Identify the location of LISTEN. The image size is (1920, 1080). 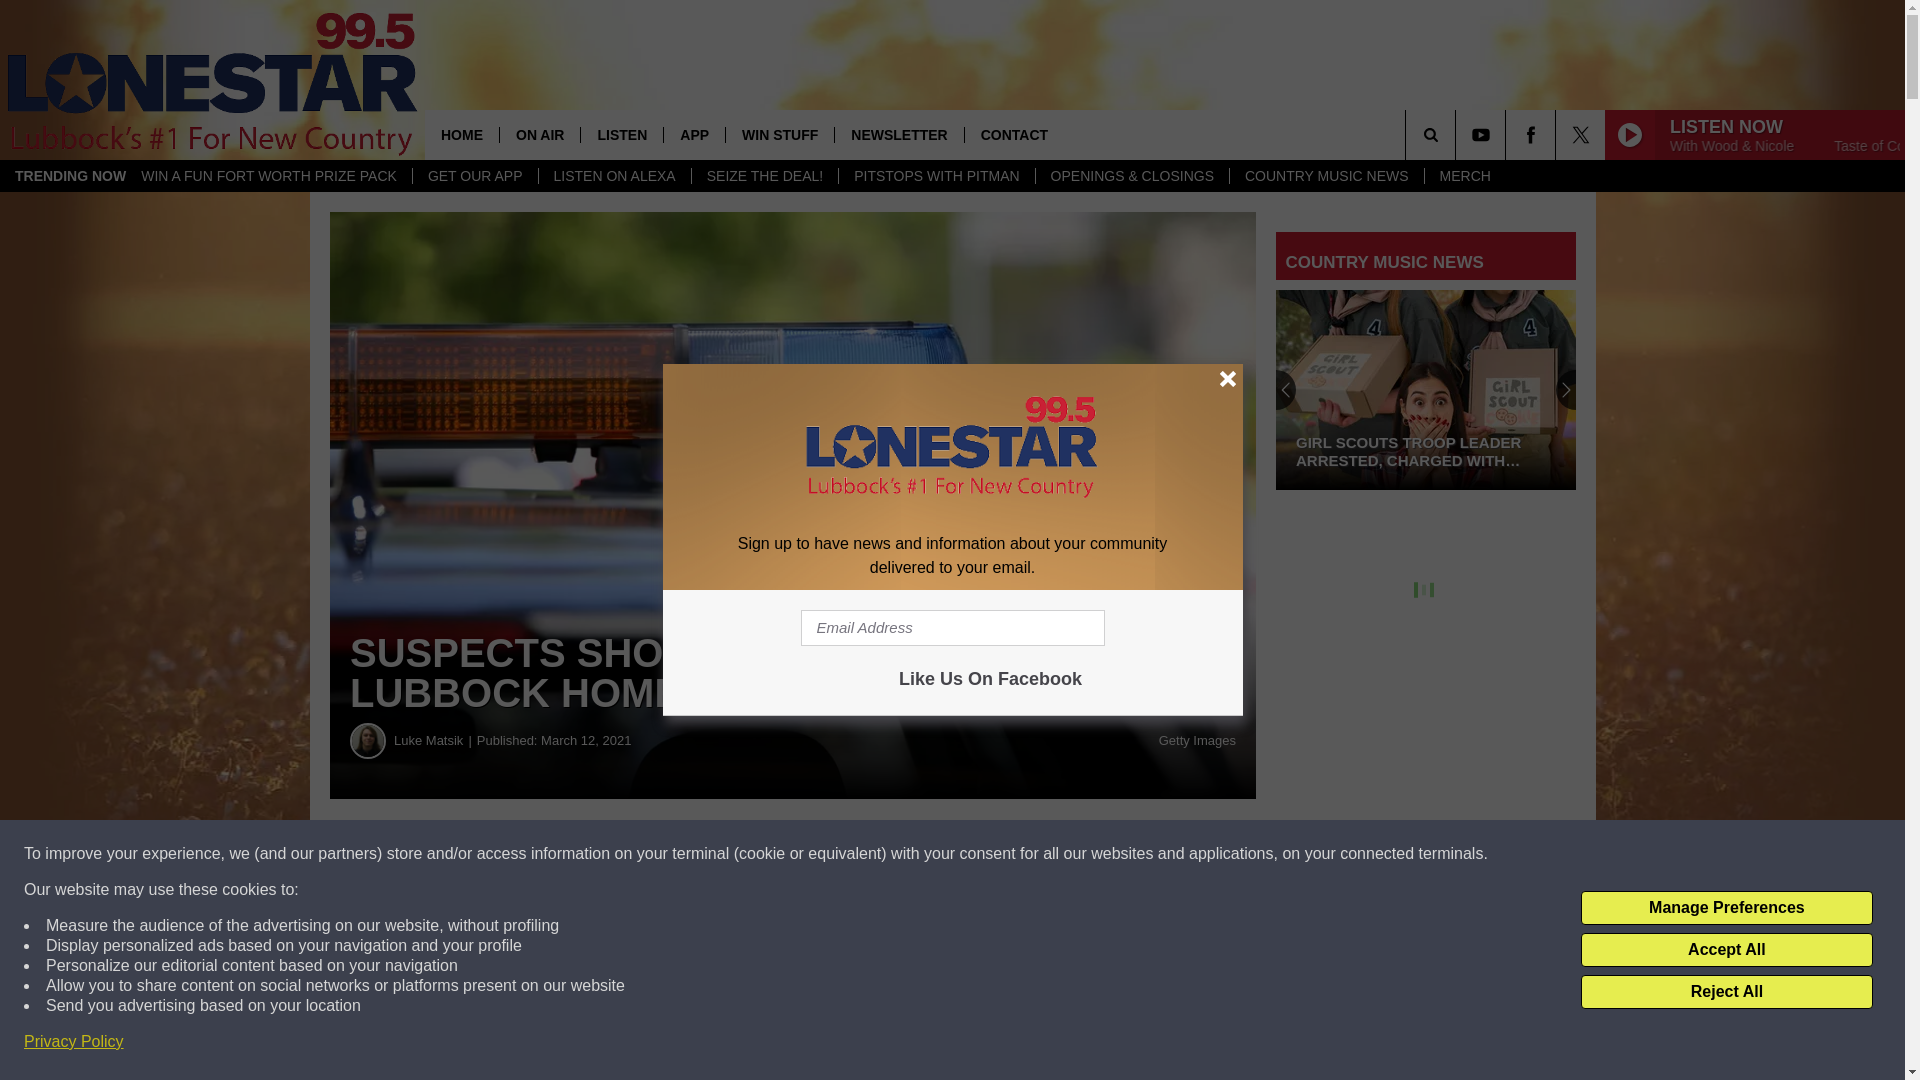
(620, 134).